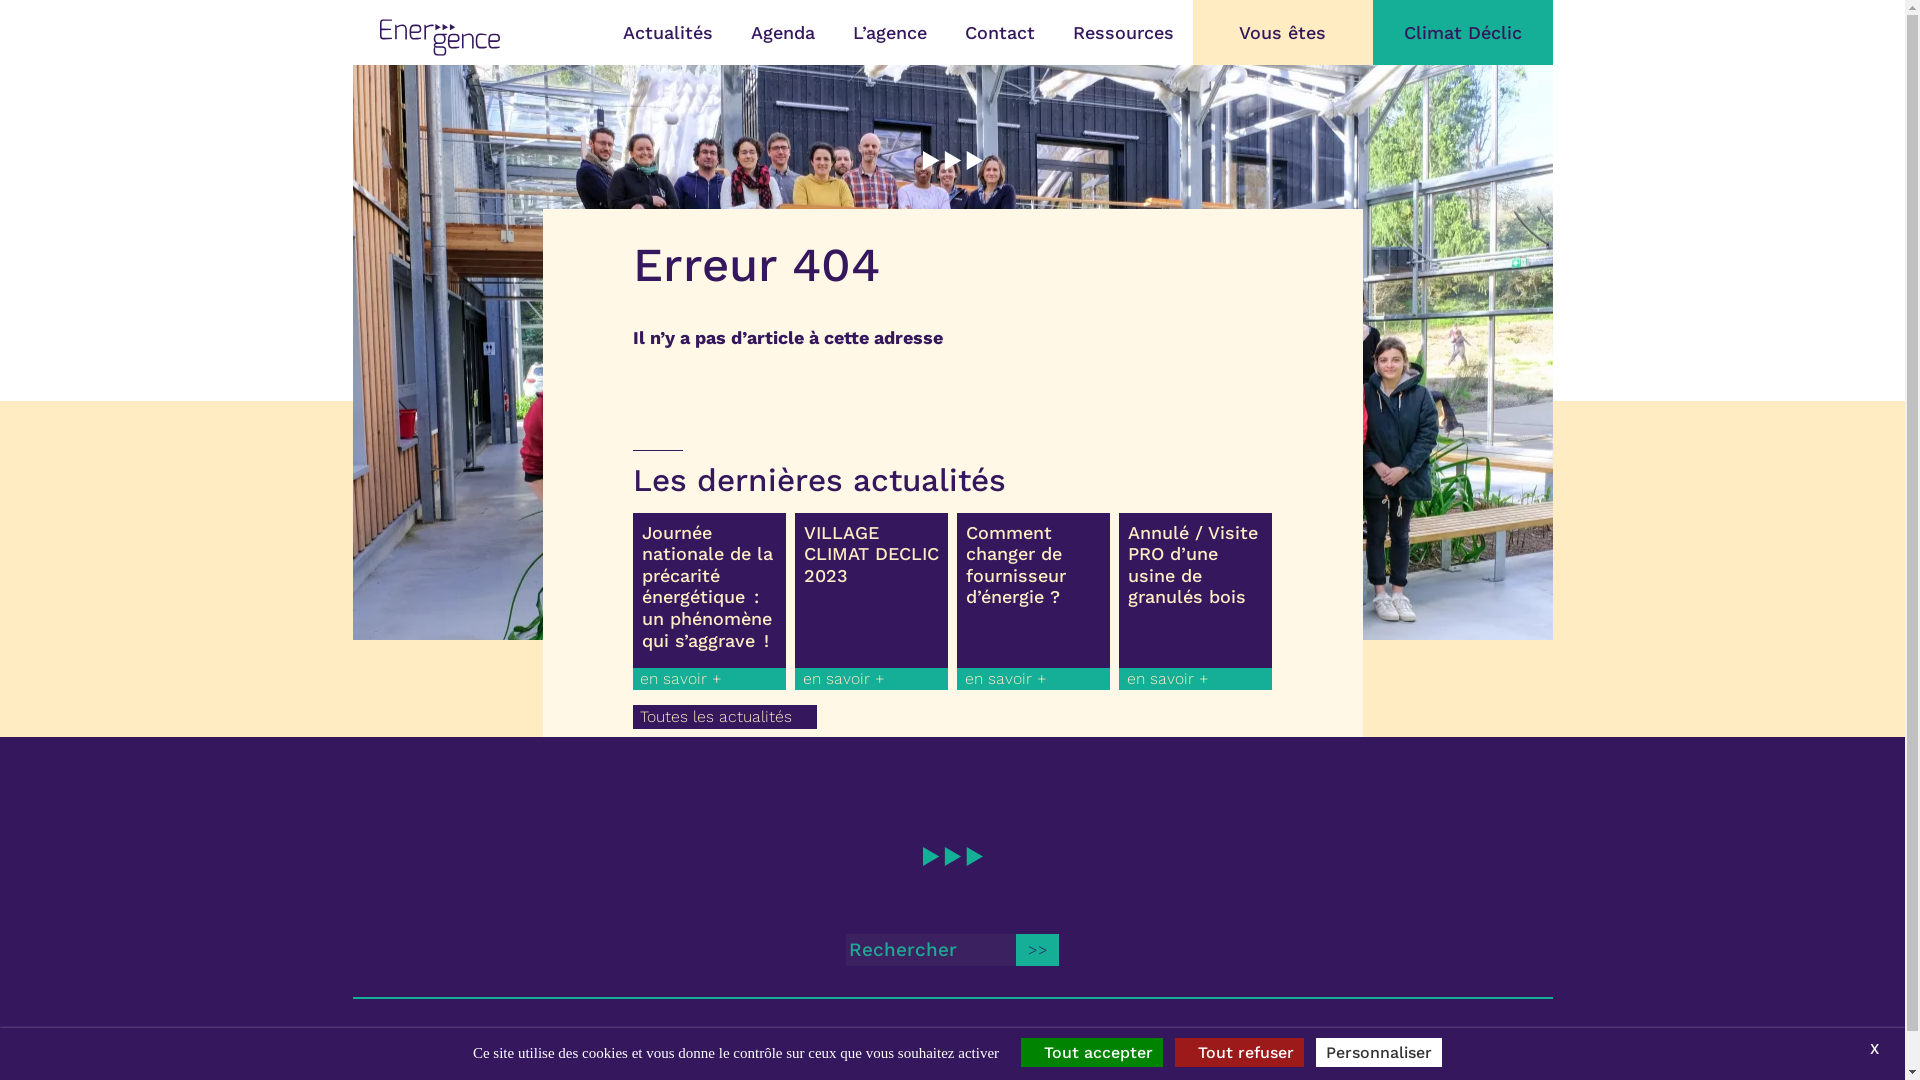 The height and width of the screenshot is (1080, 1920). What do you see at coordinates (872, 602) in the screenshot?
I see `VILLAGE CLIMAT DECLIC 2023
en savoir +` at bounding box center [872, 602].